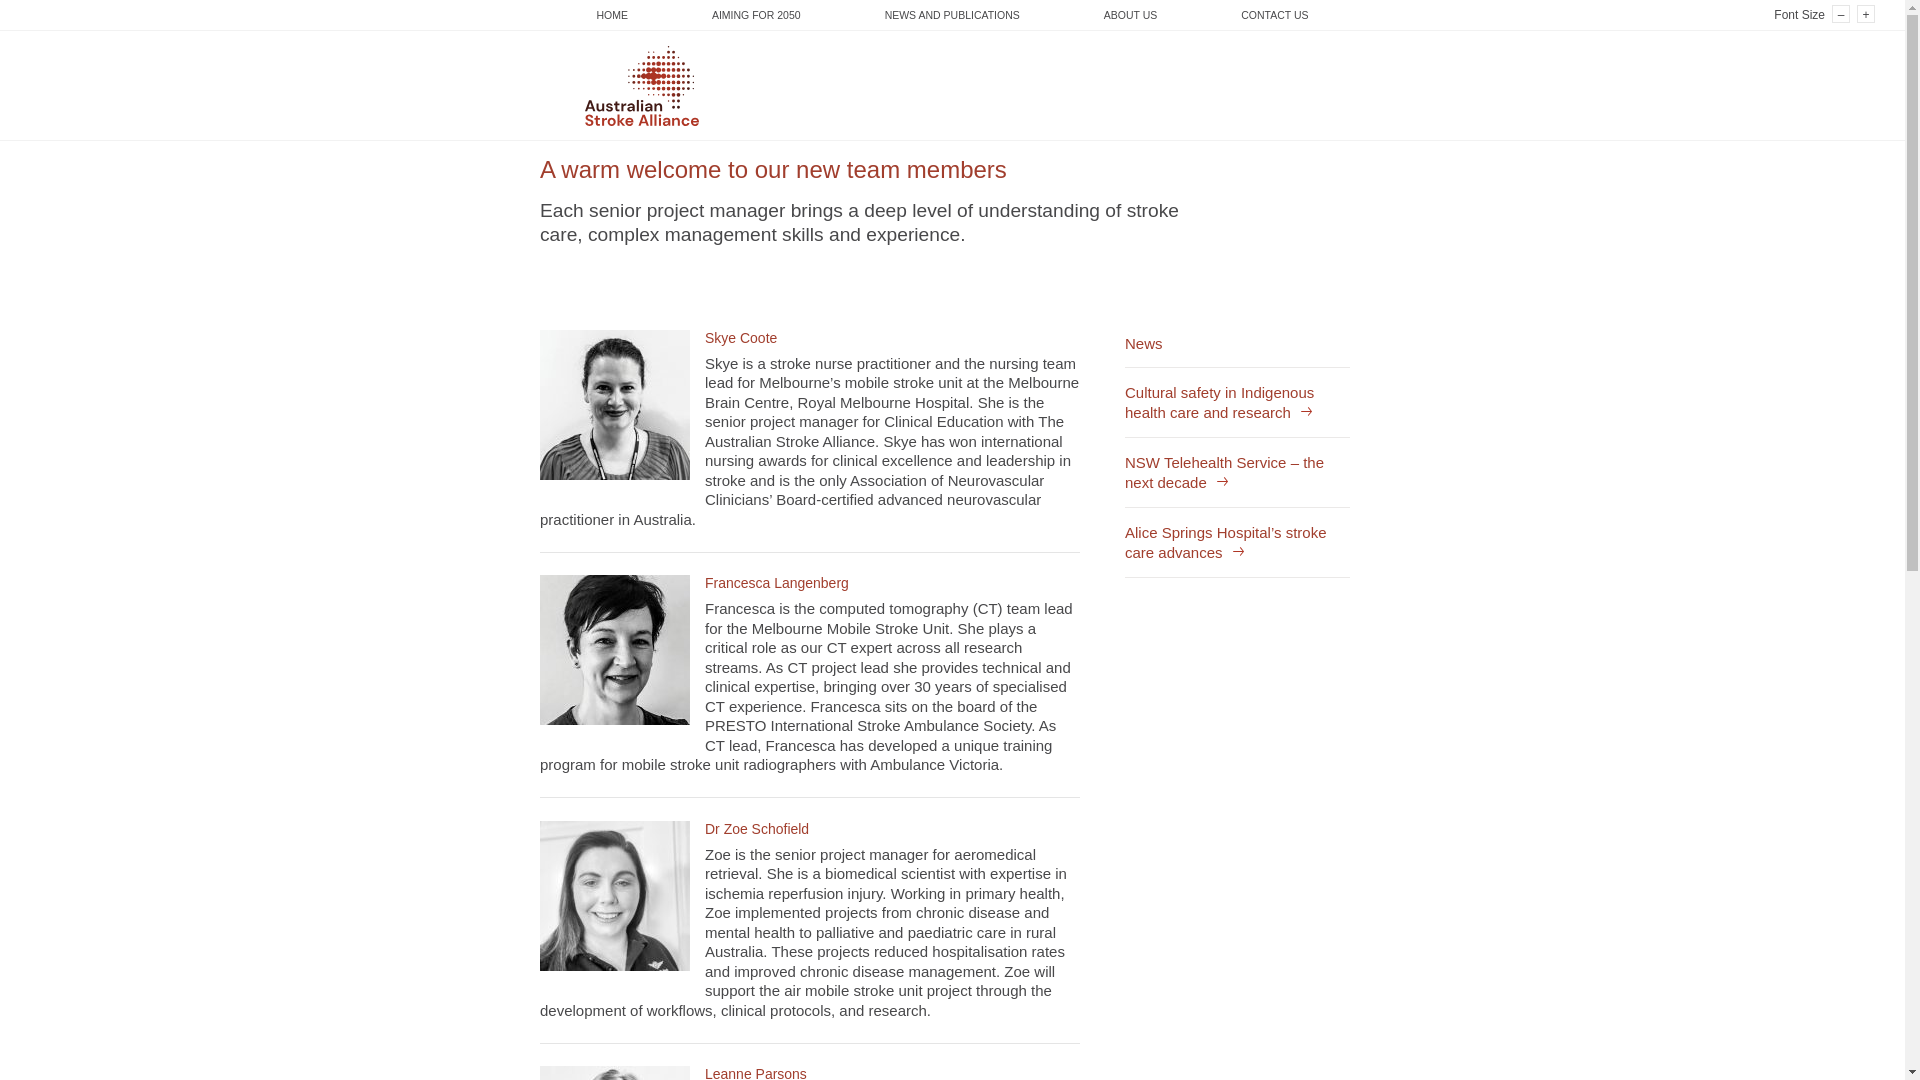 This screenshot has width=1920, height=1080. I want to click on ABOUT US, so click(1130, 16).